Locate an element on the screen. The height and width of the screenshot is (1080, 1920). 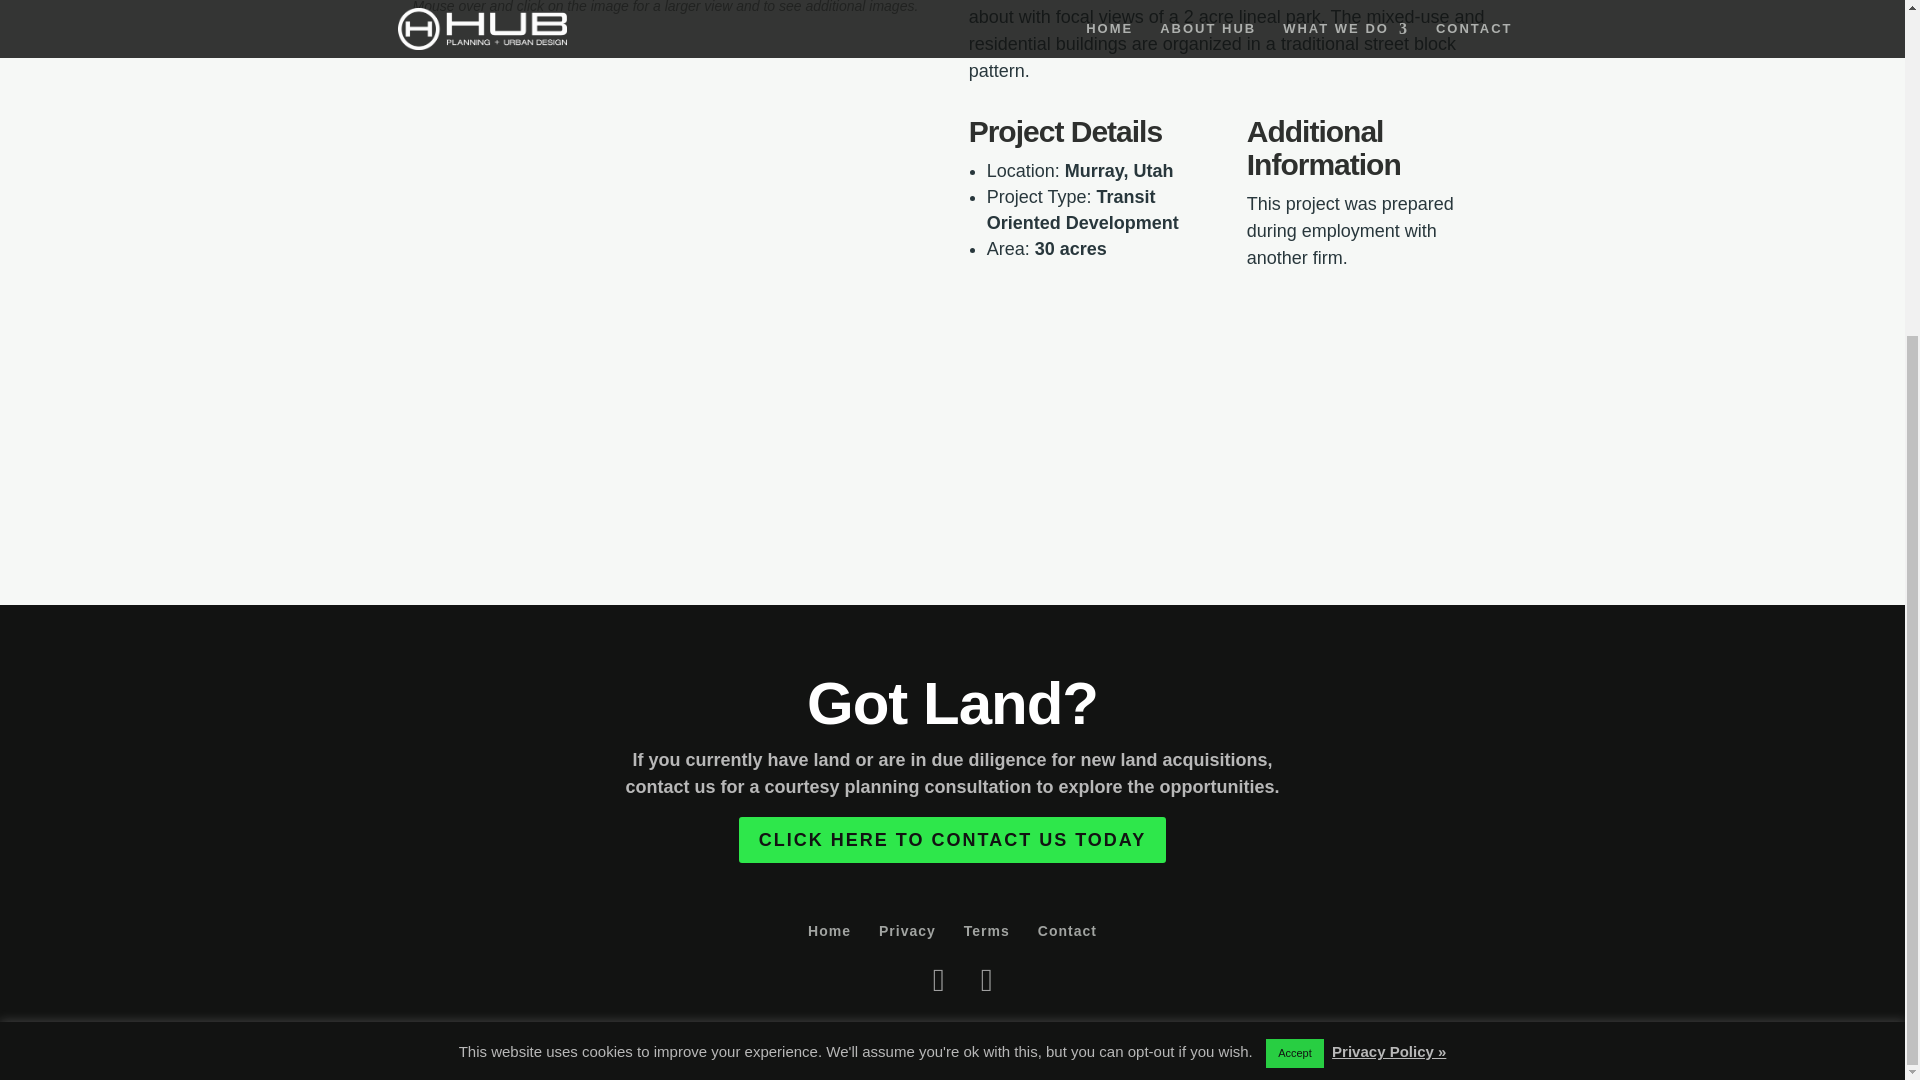
Jason Samadhi is located at coordinates (1165, 1028).